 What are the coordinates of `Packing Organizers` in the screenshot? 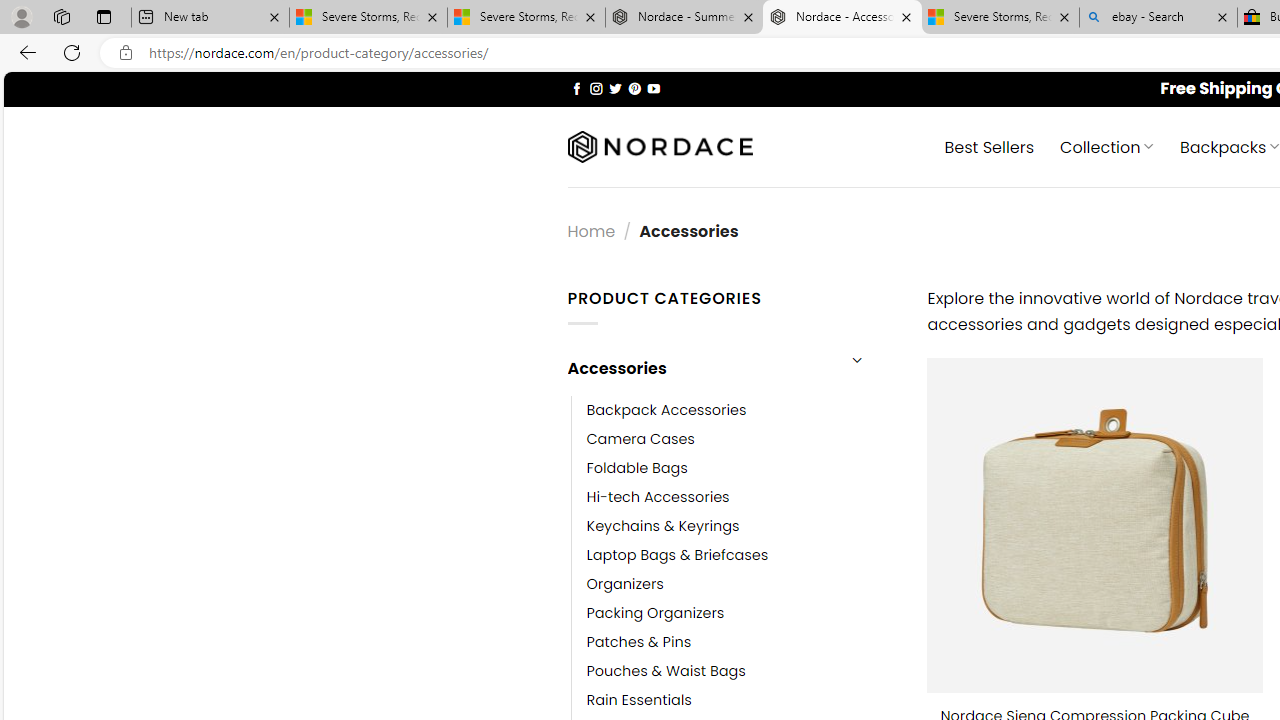 It's located at (742, 614).